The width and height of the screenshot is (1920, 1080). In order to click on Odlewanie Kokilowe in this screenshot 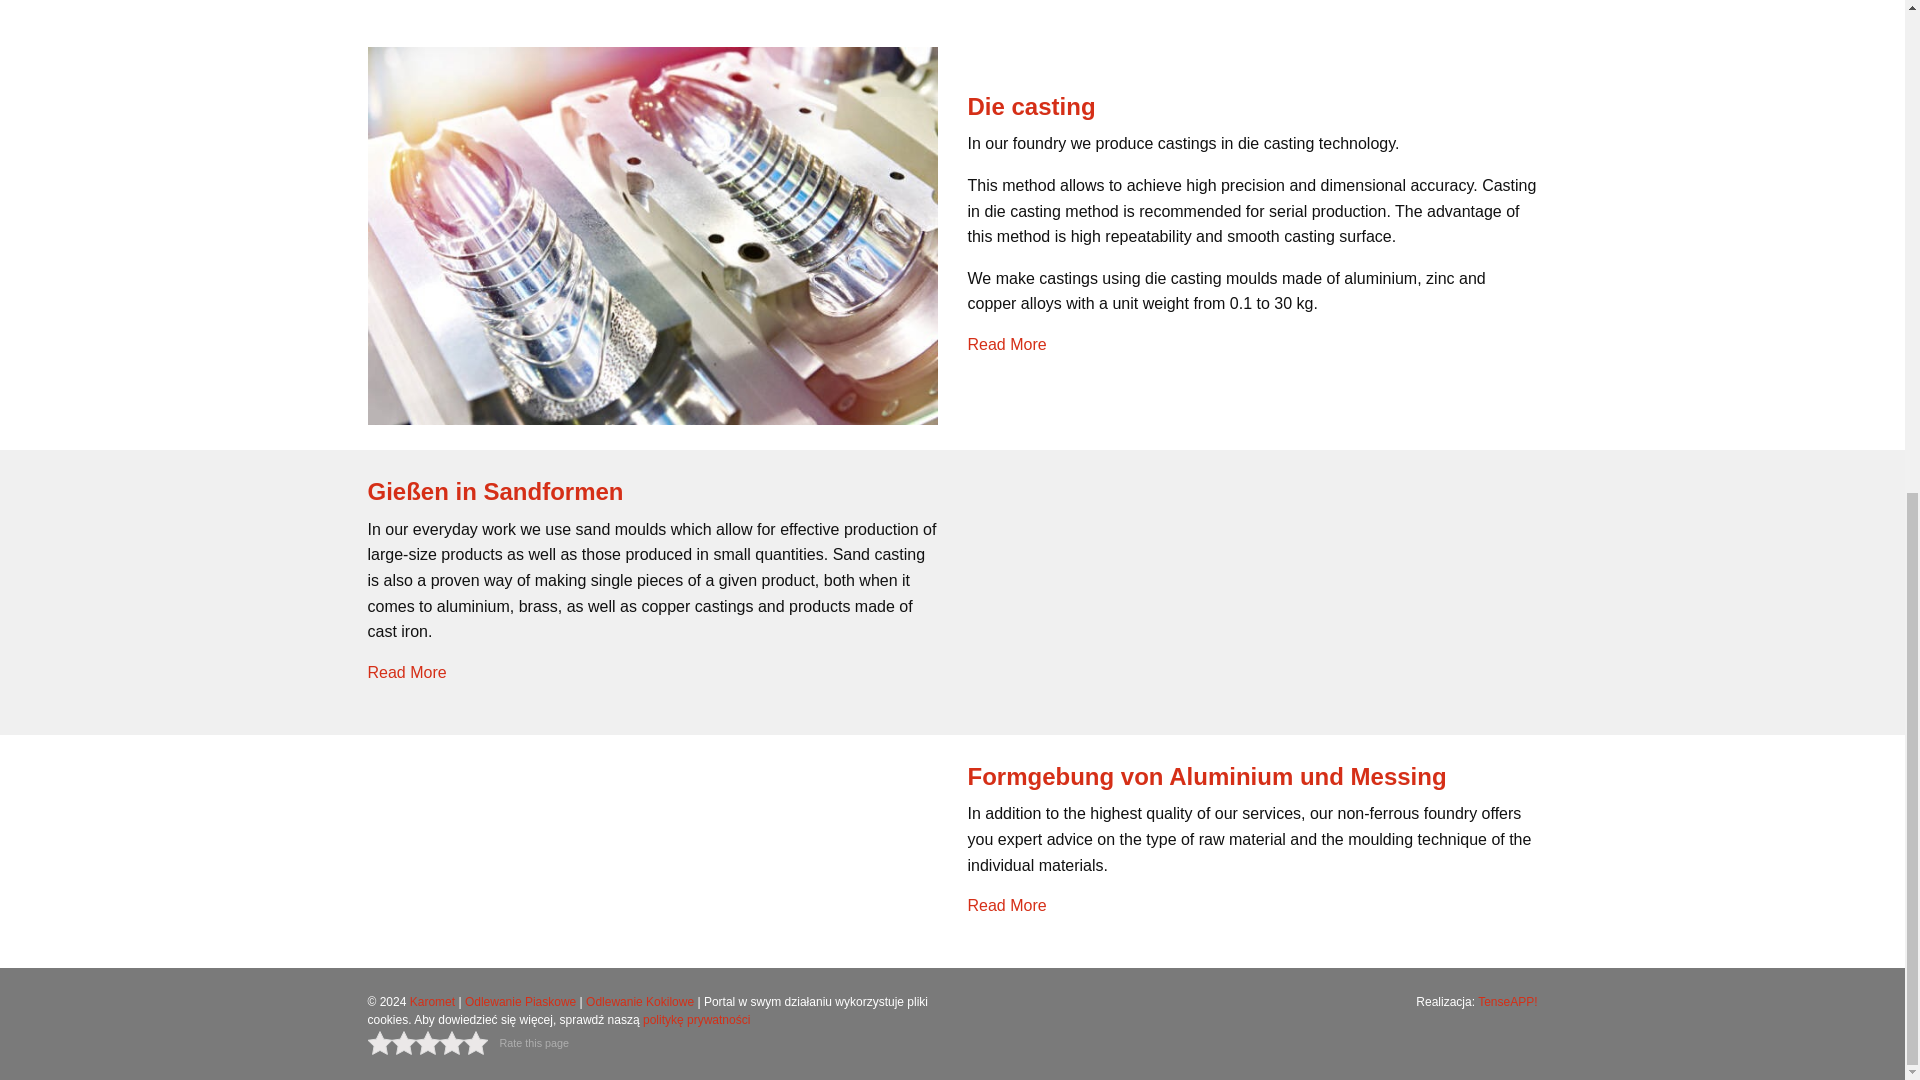, I will do `click(639, 1001)`.